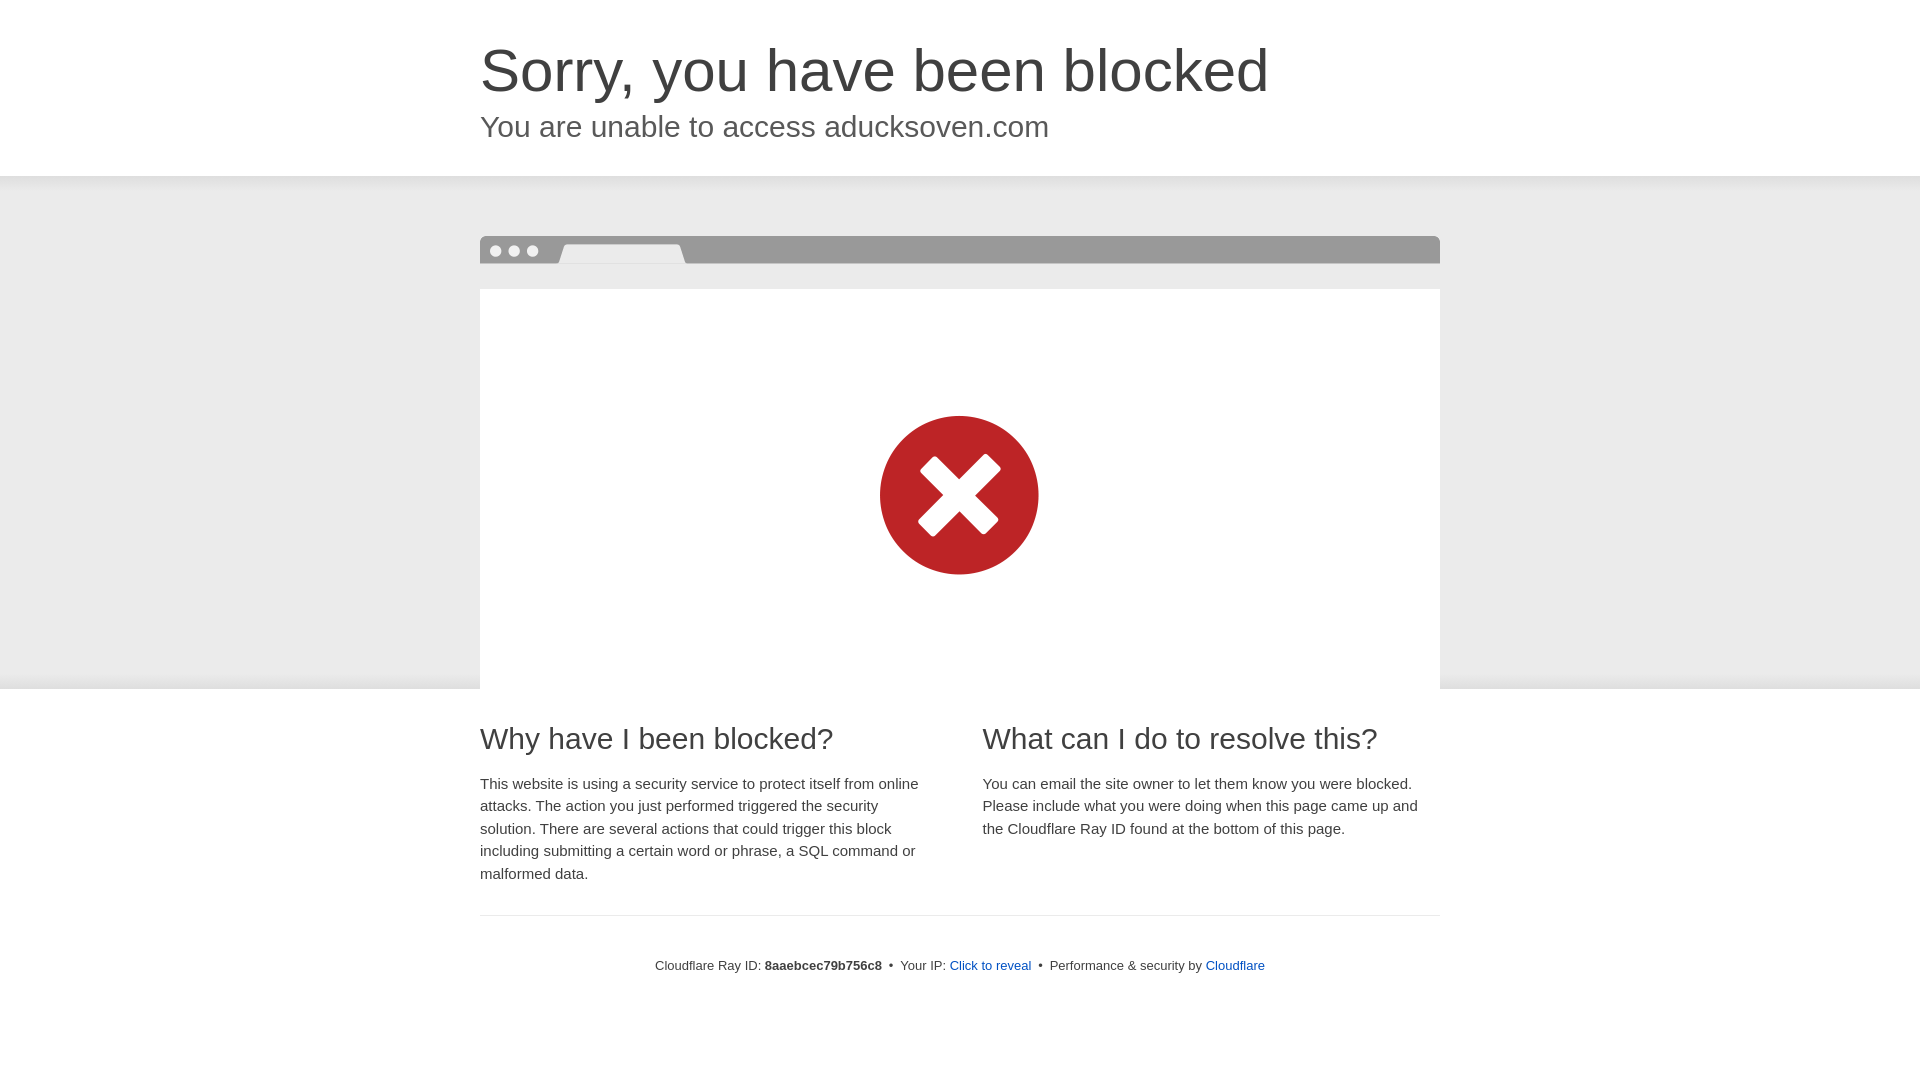 This screenshot has width=1920, height=1080. I want to click on Click to reveal, so click(991, 966).